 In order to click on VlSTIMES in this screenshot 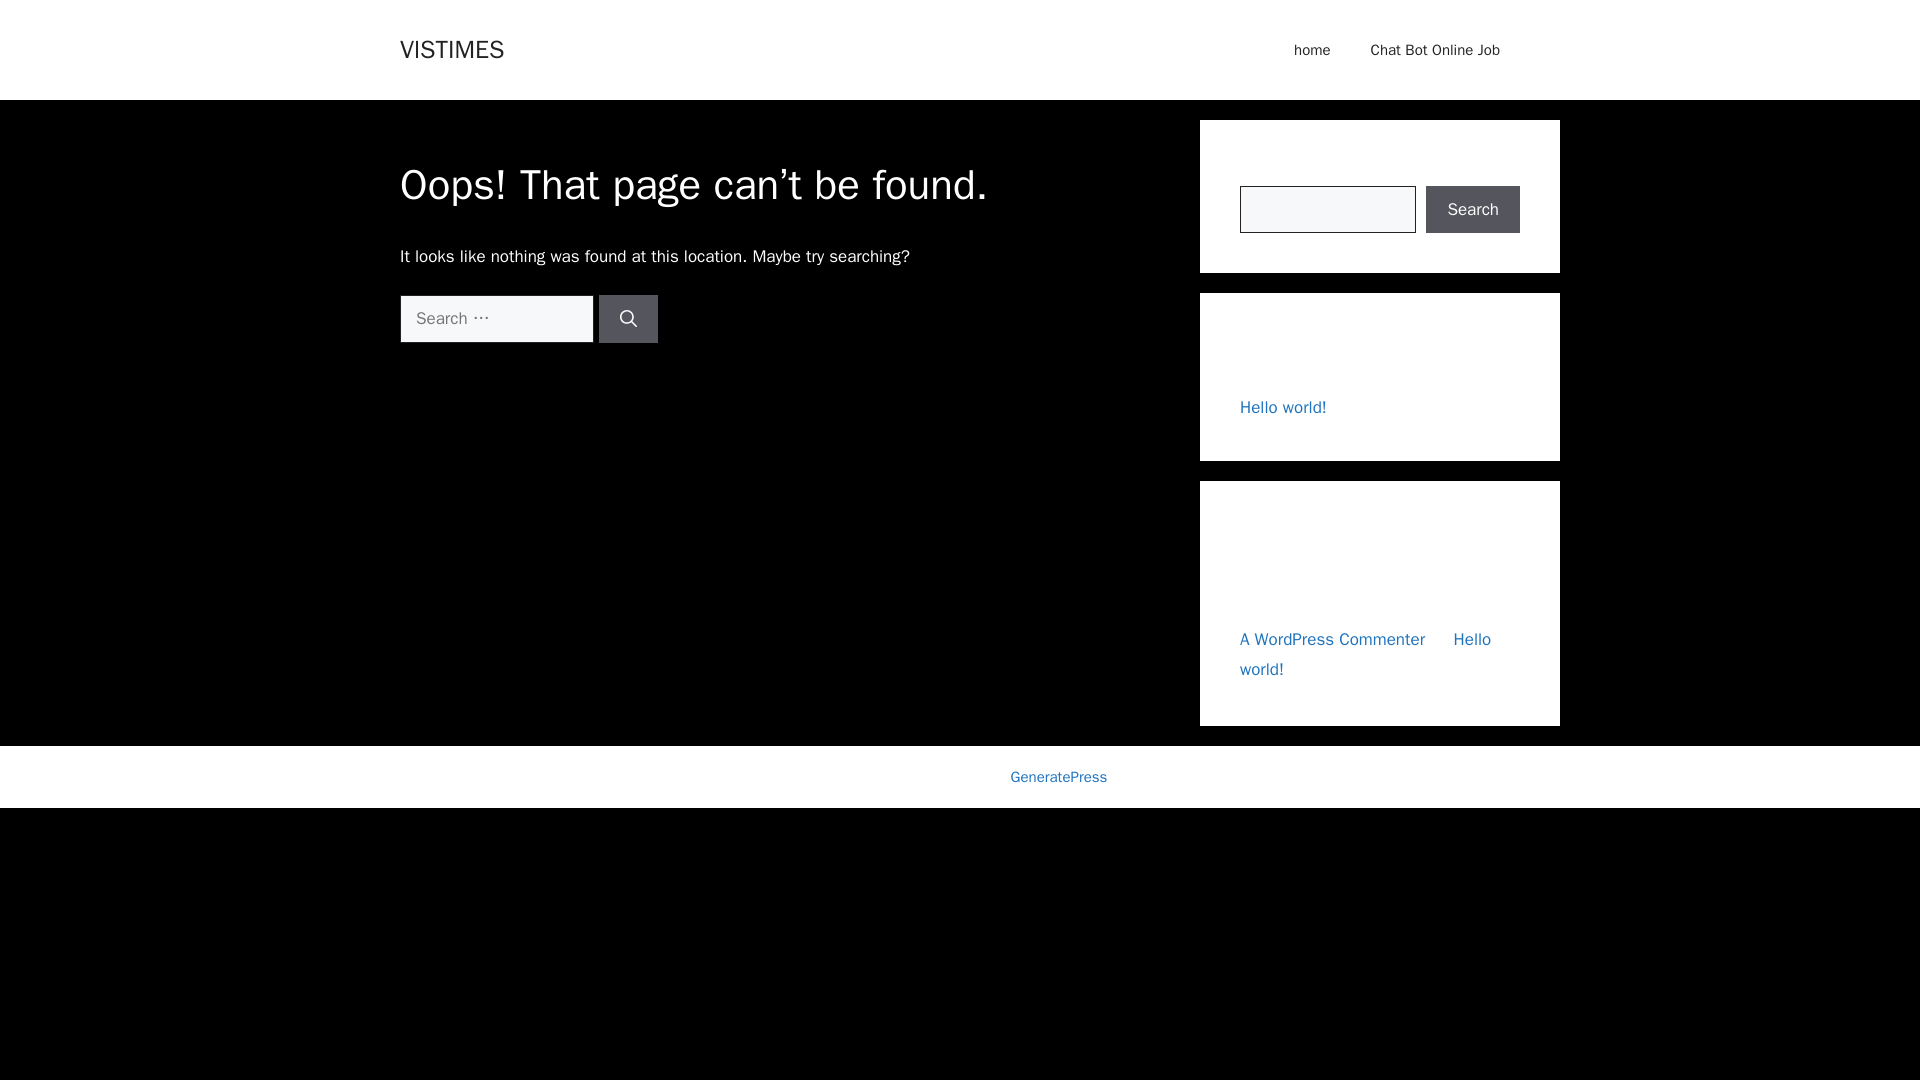, I will do `click(451, 48)`.